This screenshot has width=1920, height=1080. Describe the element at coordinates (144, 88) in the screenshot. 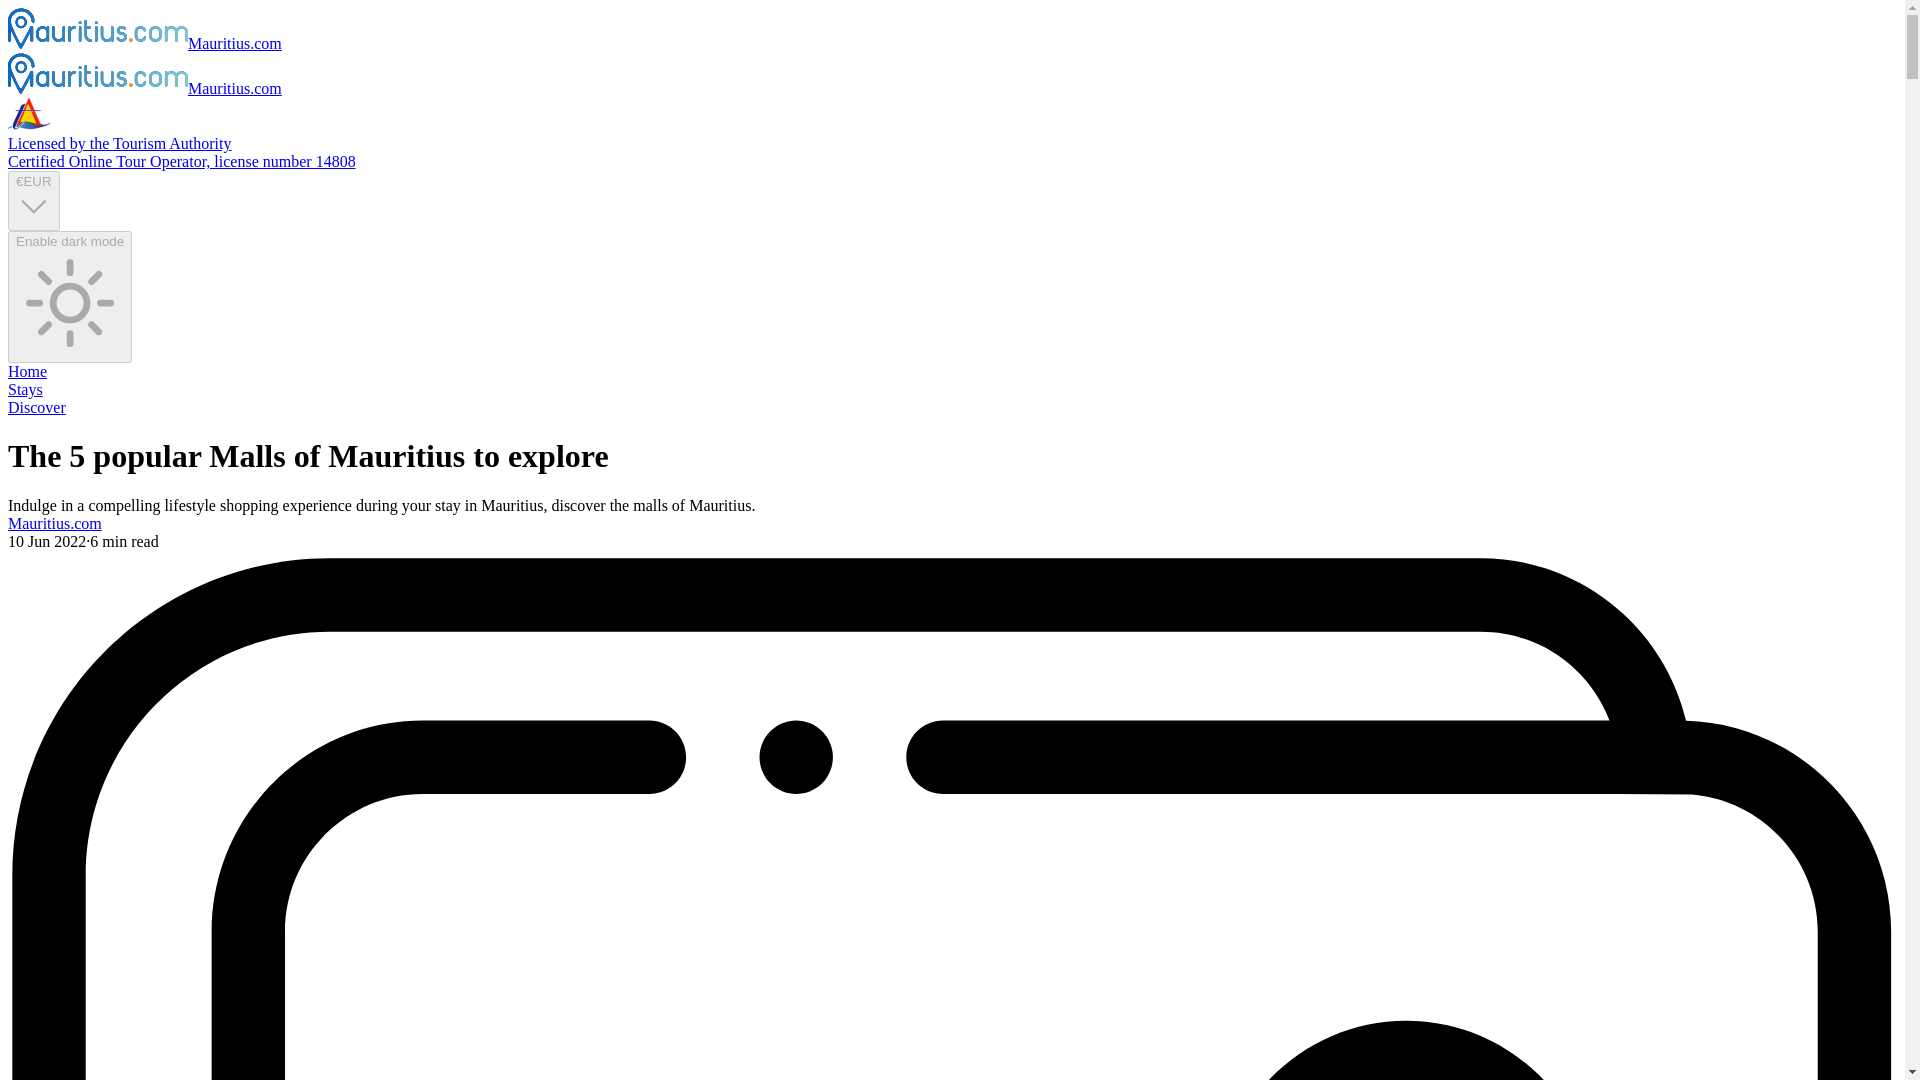

I see `Mauritius.com` at that location.